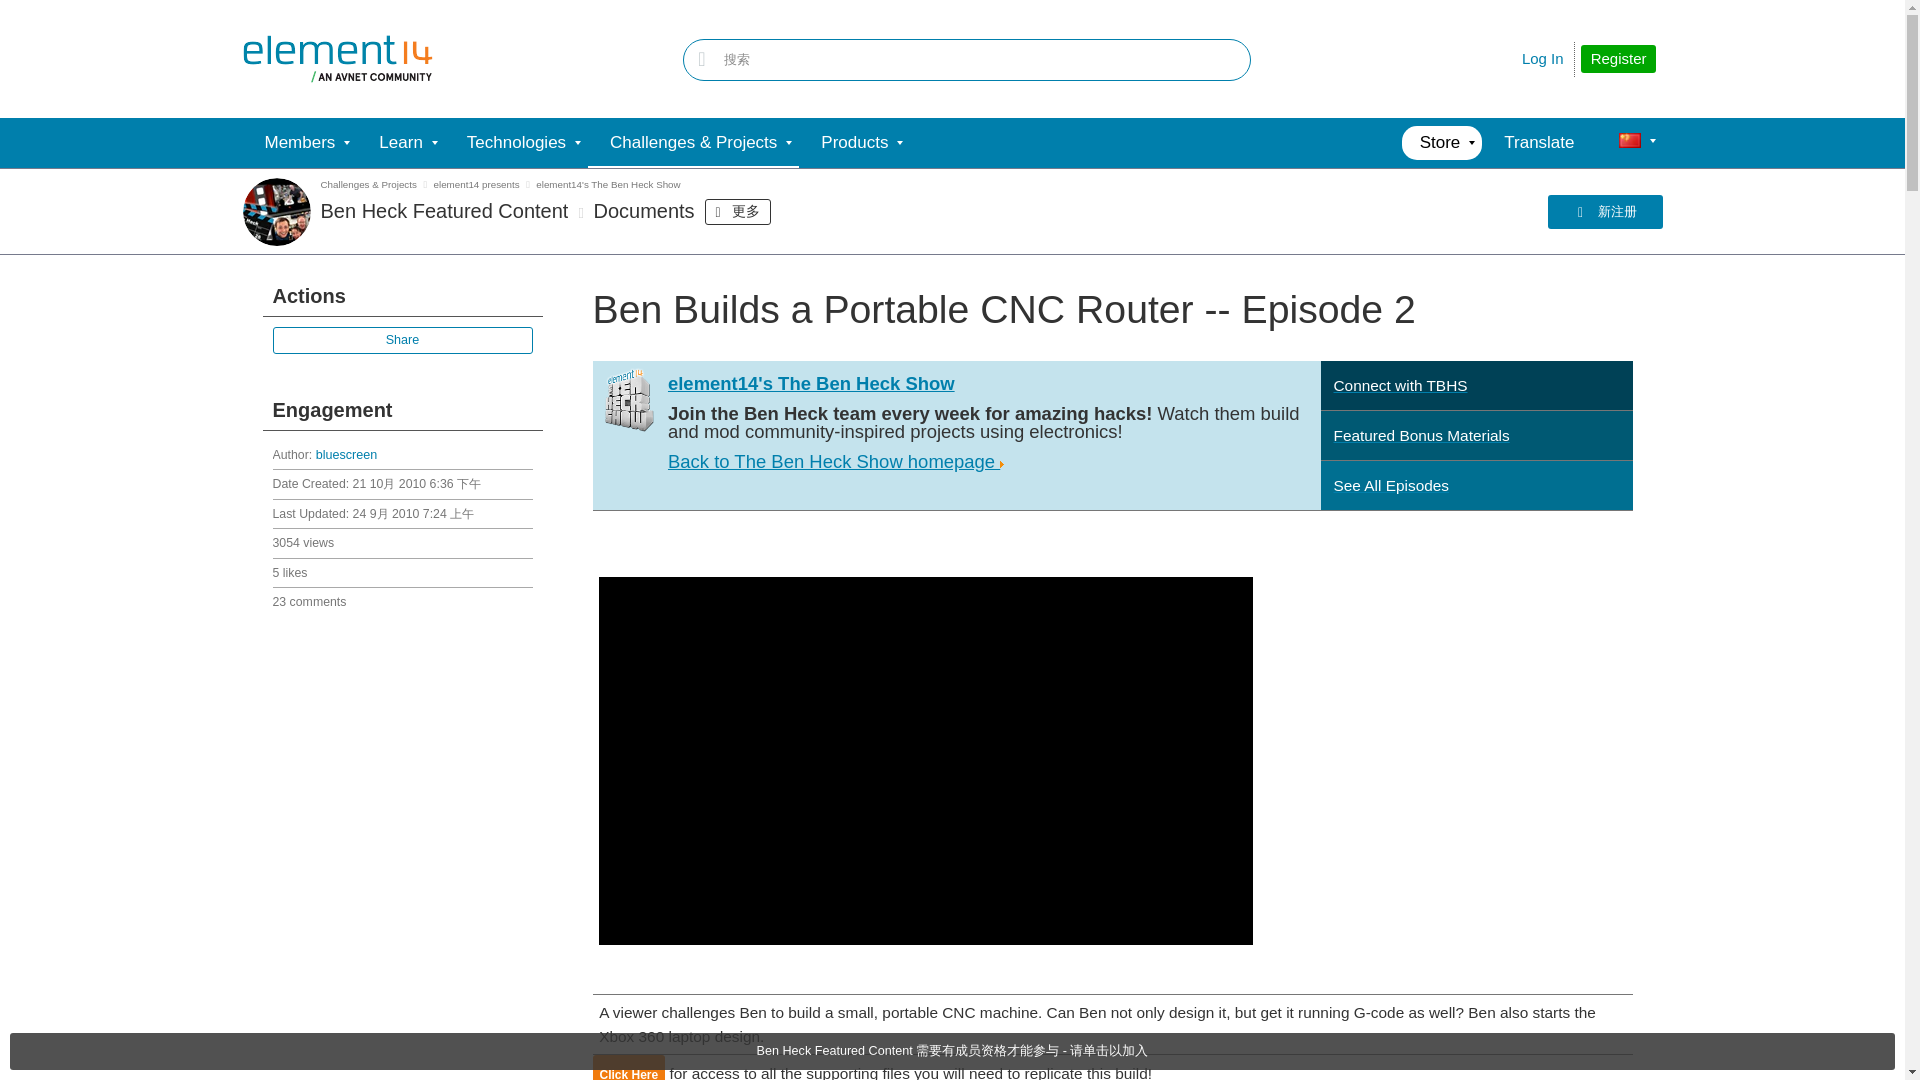  What do you see at coordinates (1618, 59) in the screenshot?
I see `Register` at bounding box center [1618, 59].